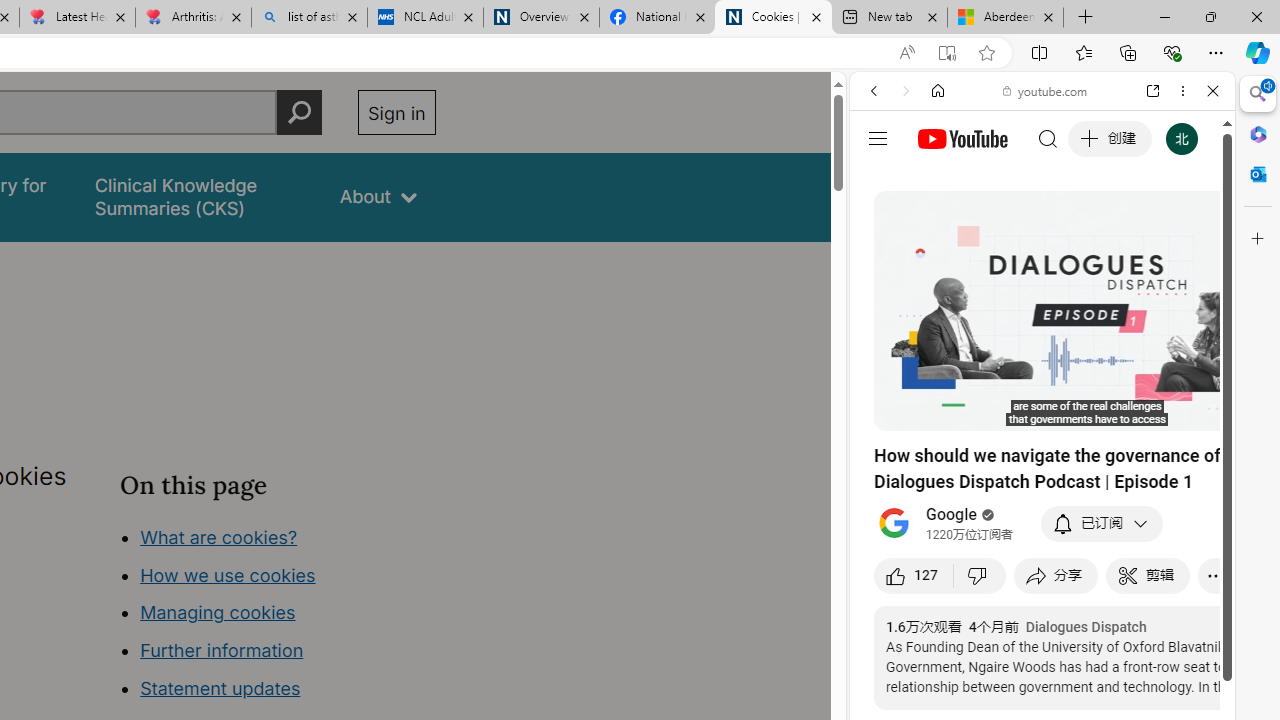 The height and width of the screenshot is (720, 1280). I want to click on Music, so click(1042, 544).